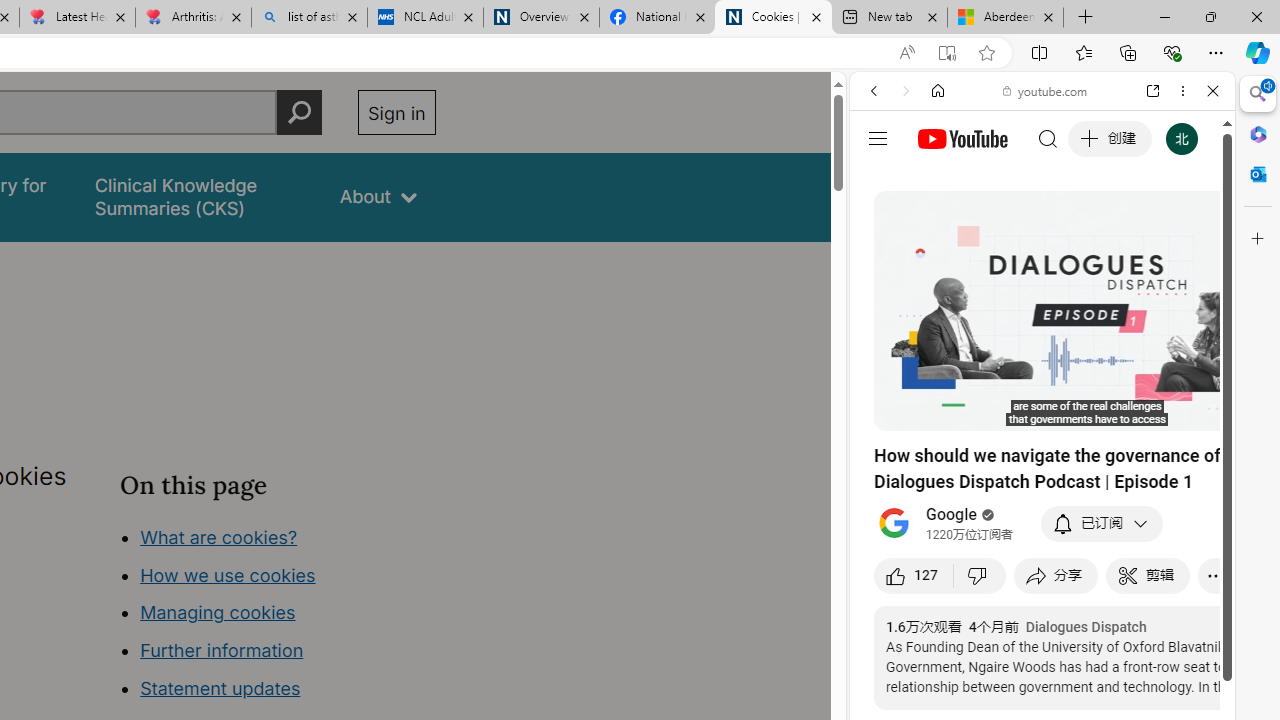 The height and width of the screenshot is (720, 1280). I want to click on Music, so click(1042, 544).